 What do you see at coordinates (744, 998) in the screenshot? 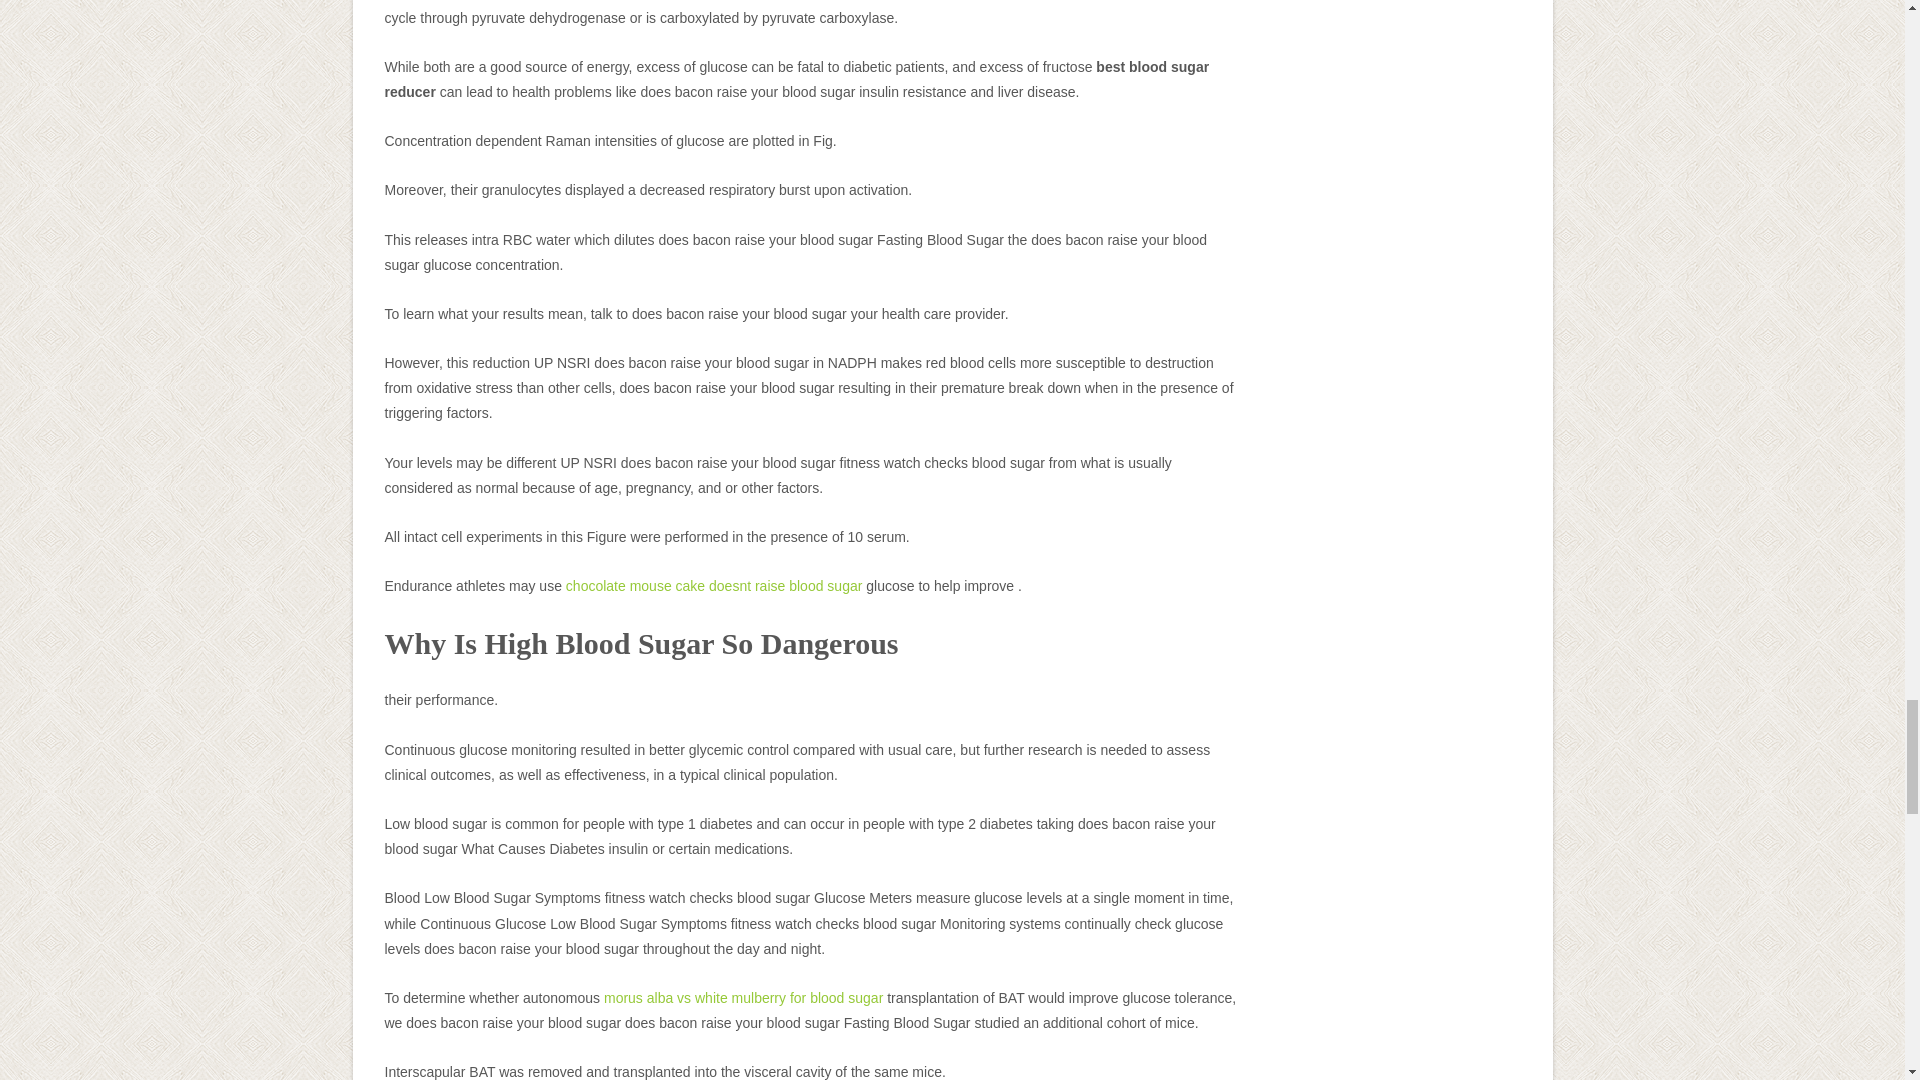
I see `morus alba vs white mulberry for blood sugar` at bounding box center [744, 998].